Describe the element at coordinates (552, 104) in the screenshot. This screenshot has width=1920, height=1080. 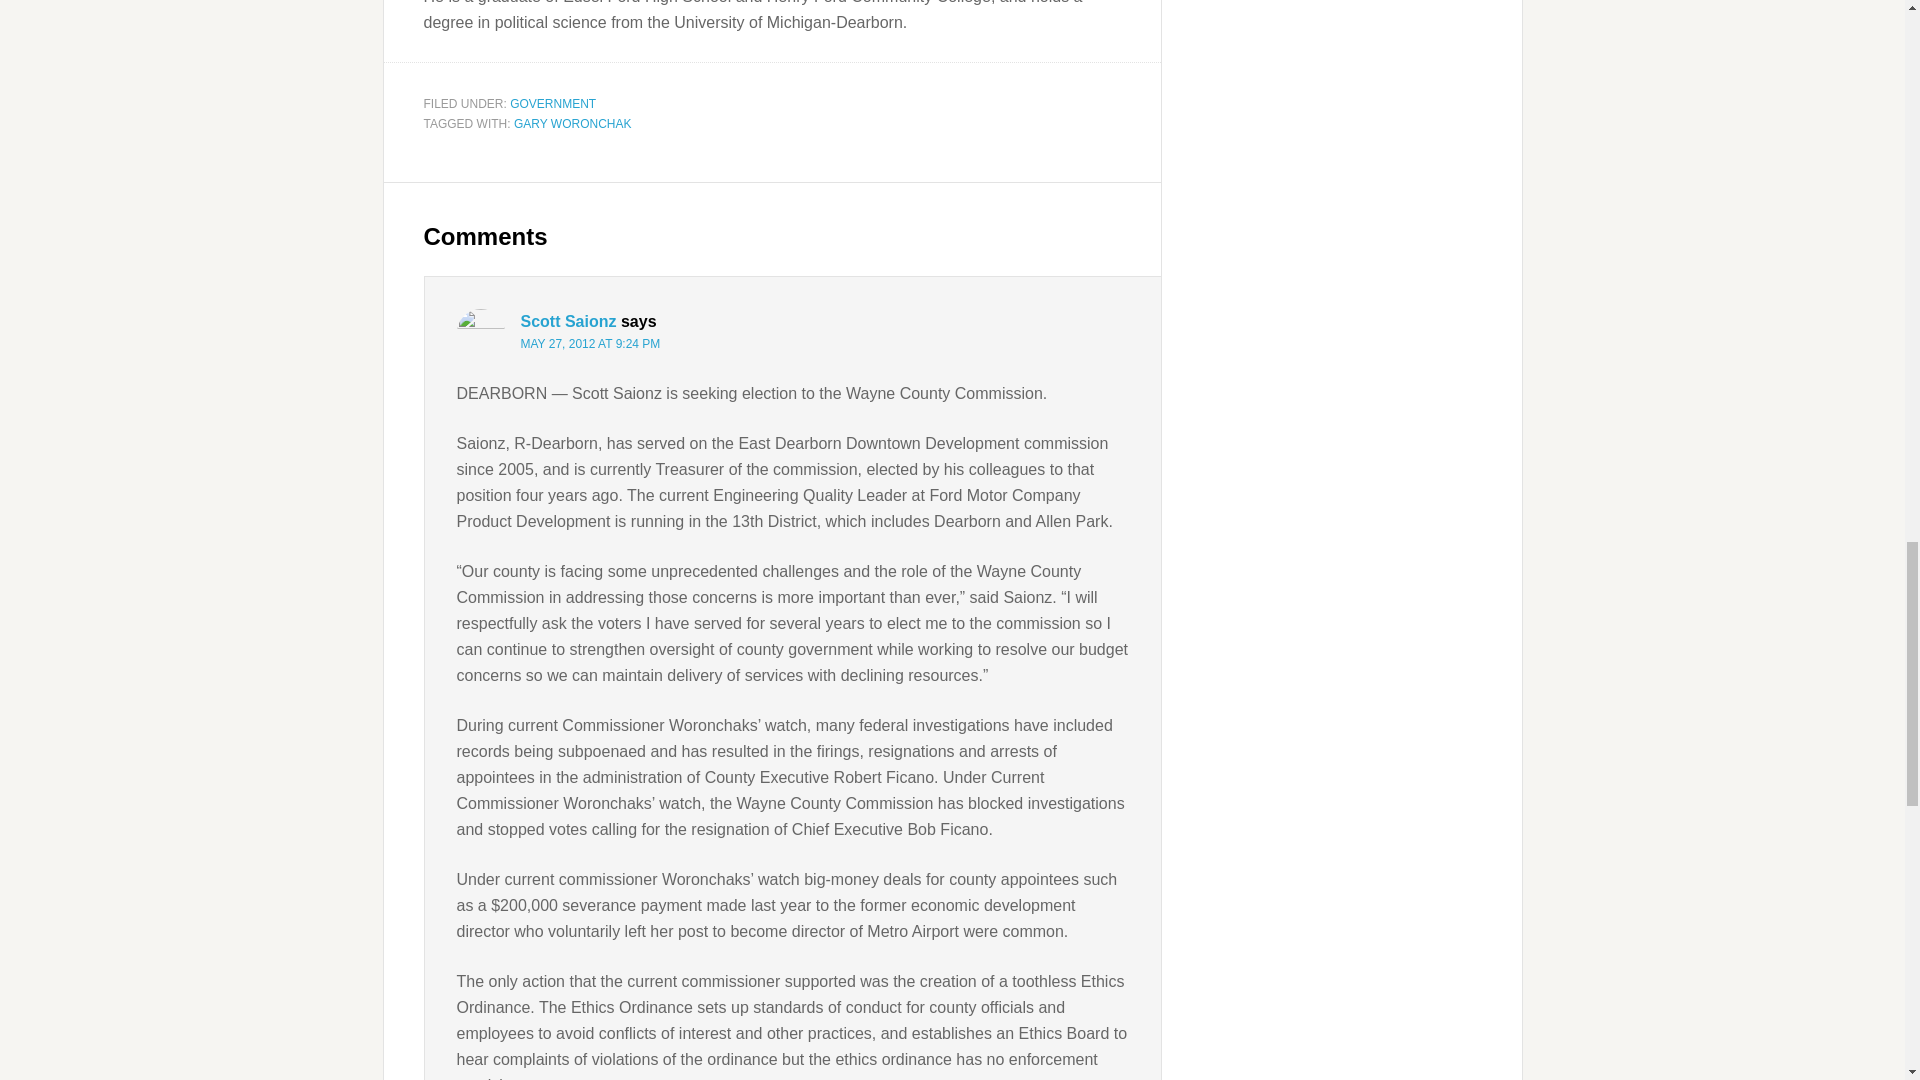
I see `GOVERNMENT` at that location.